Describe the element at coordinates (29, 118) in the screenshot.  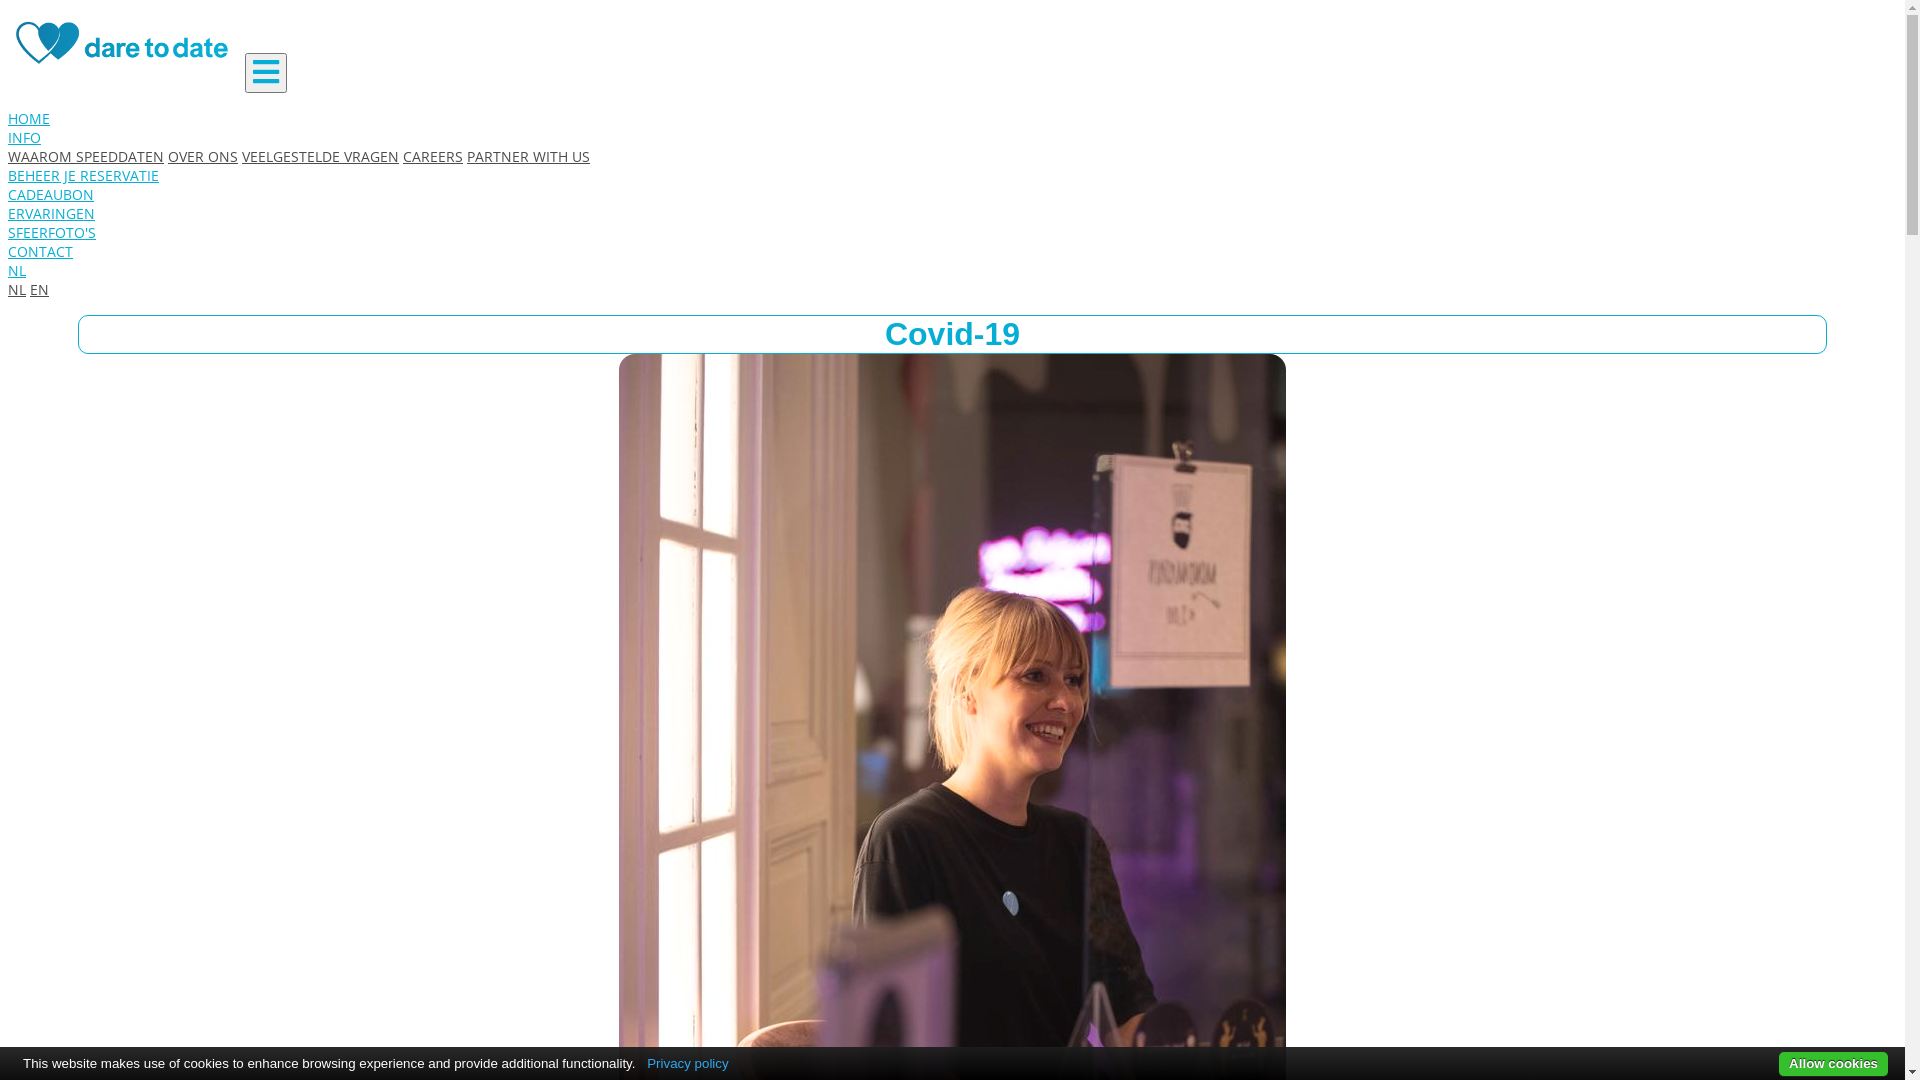
I see `HOME` at that location.